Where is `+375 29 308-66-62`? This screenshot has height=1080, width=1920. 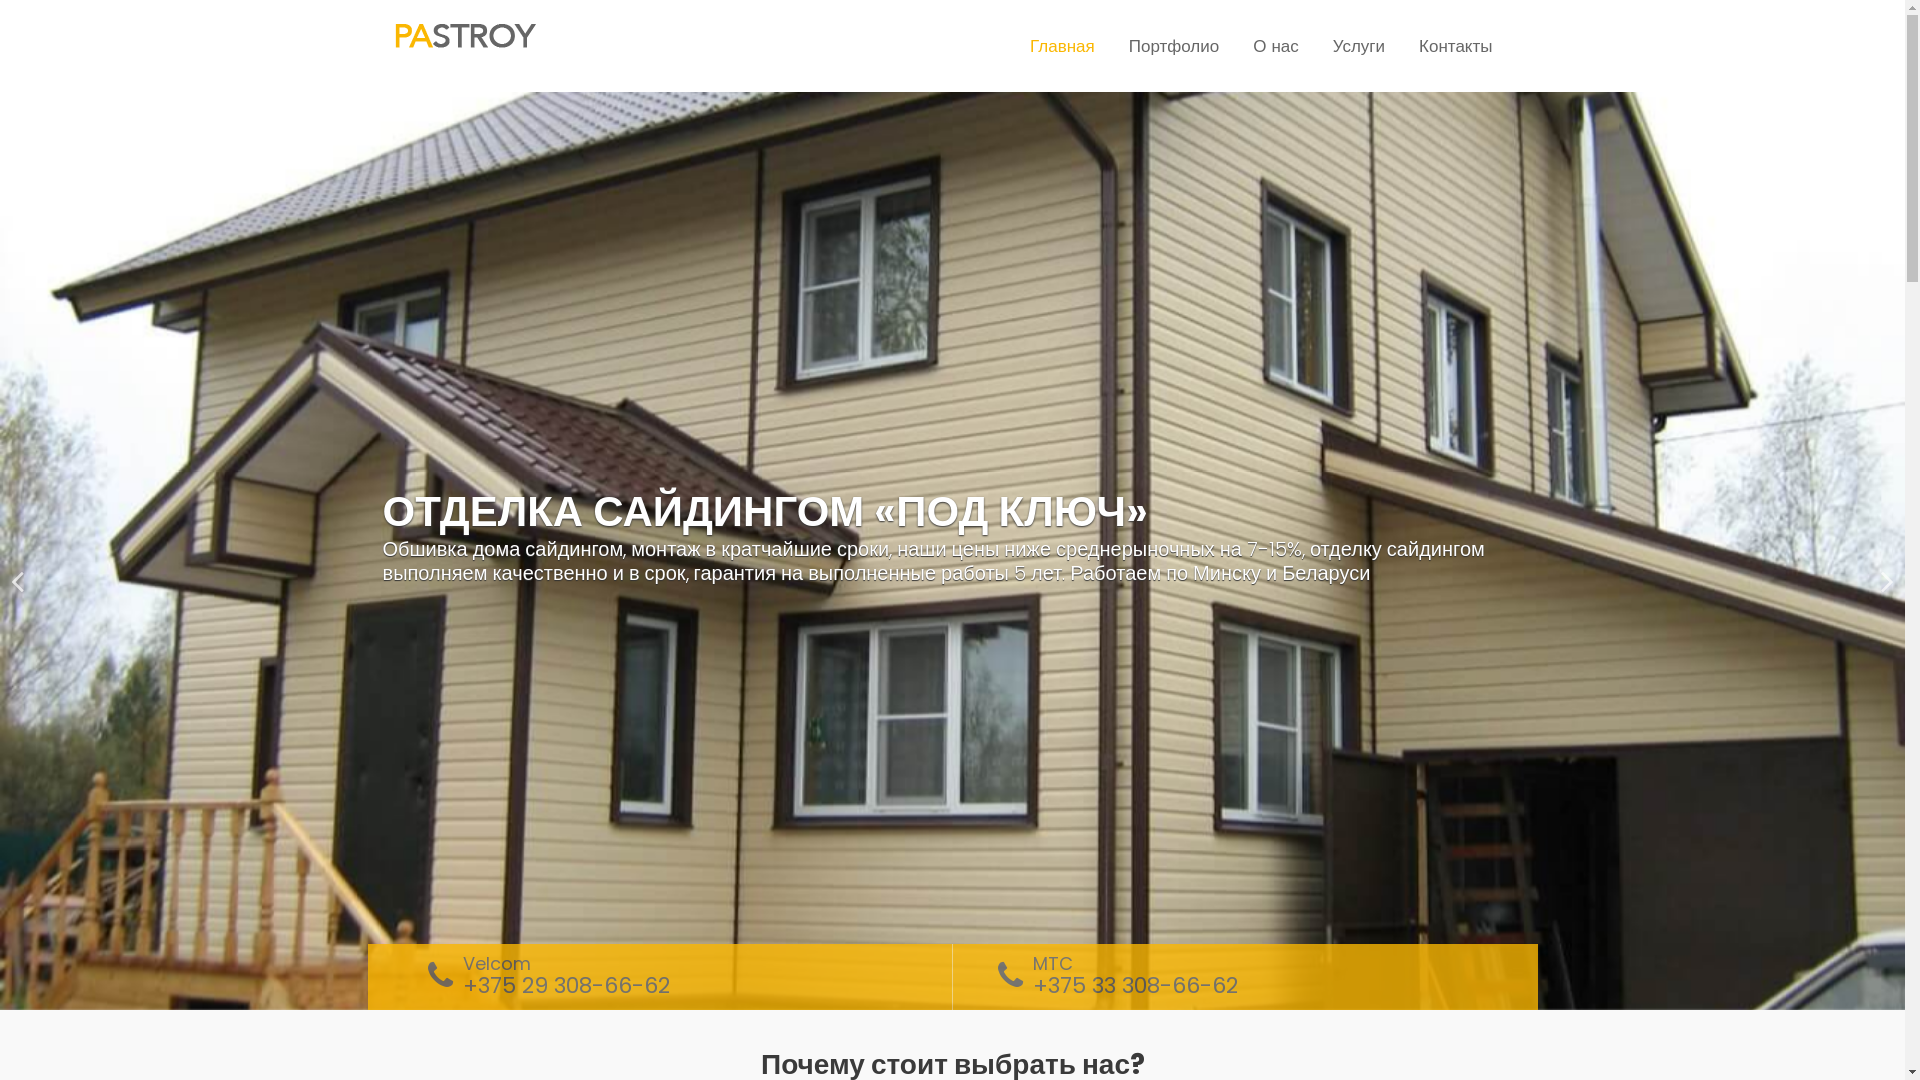
+375 29 308-66-62 is located at coordinates (566, 986).